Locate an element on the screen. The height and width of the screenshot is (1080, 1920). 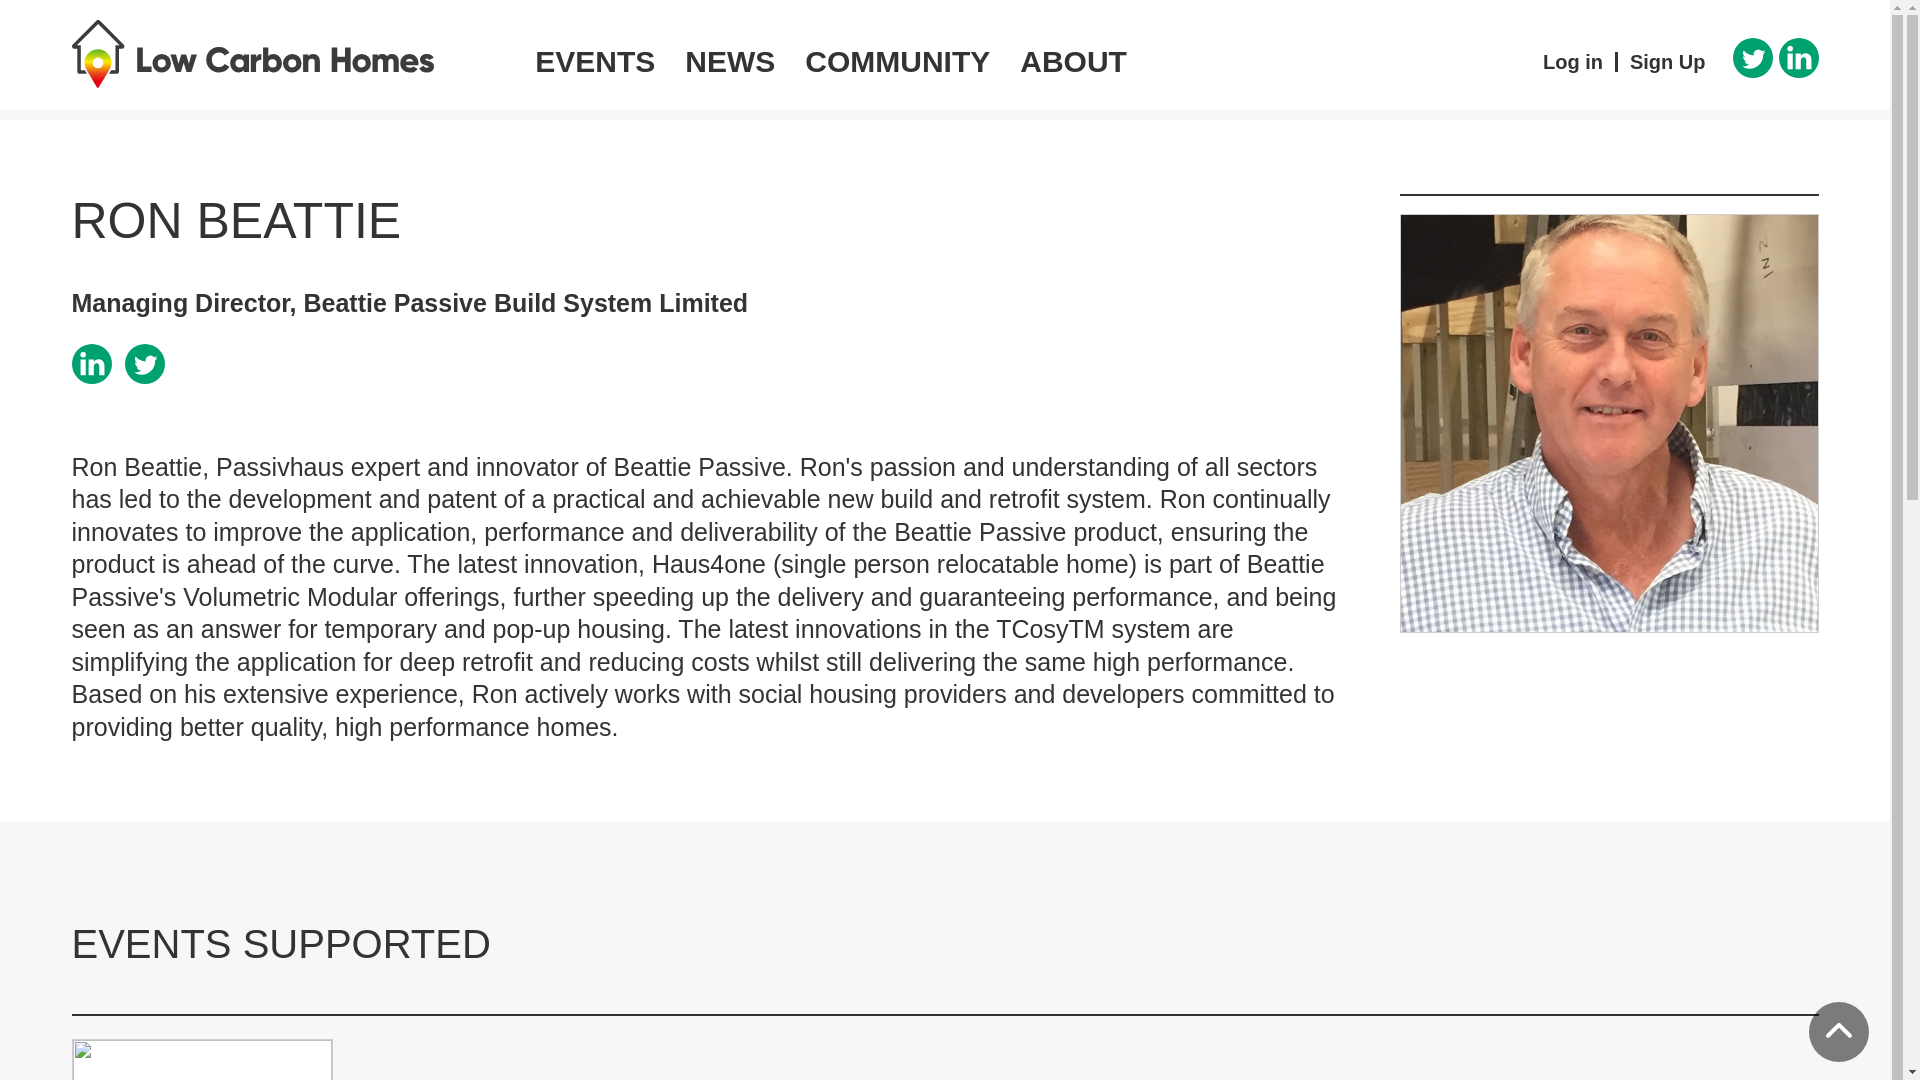
Log in is located at coordinates (1572, 62).